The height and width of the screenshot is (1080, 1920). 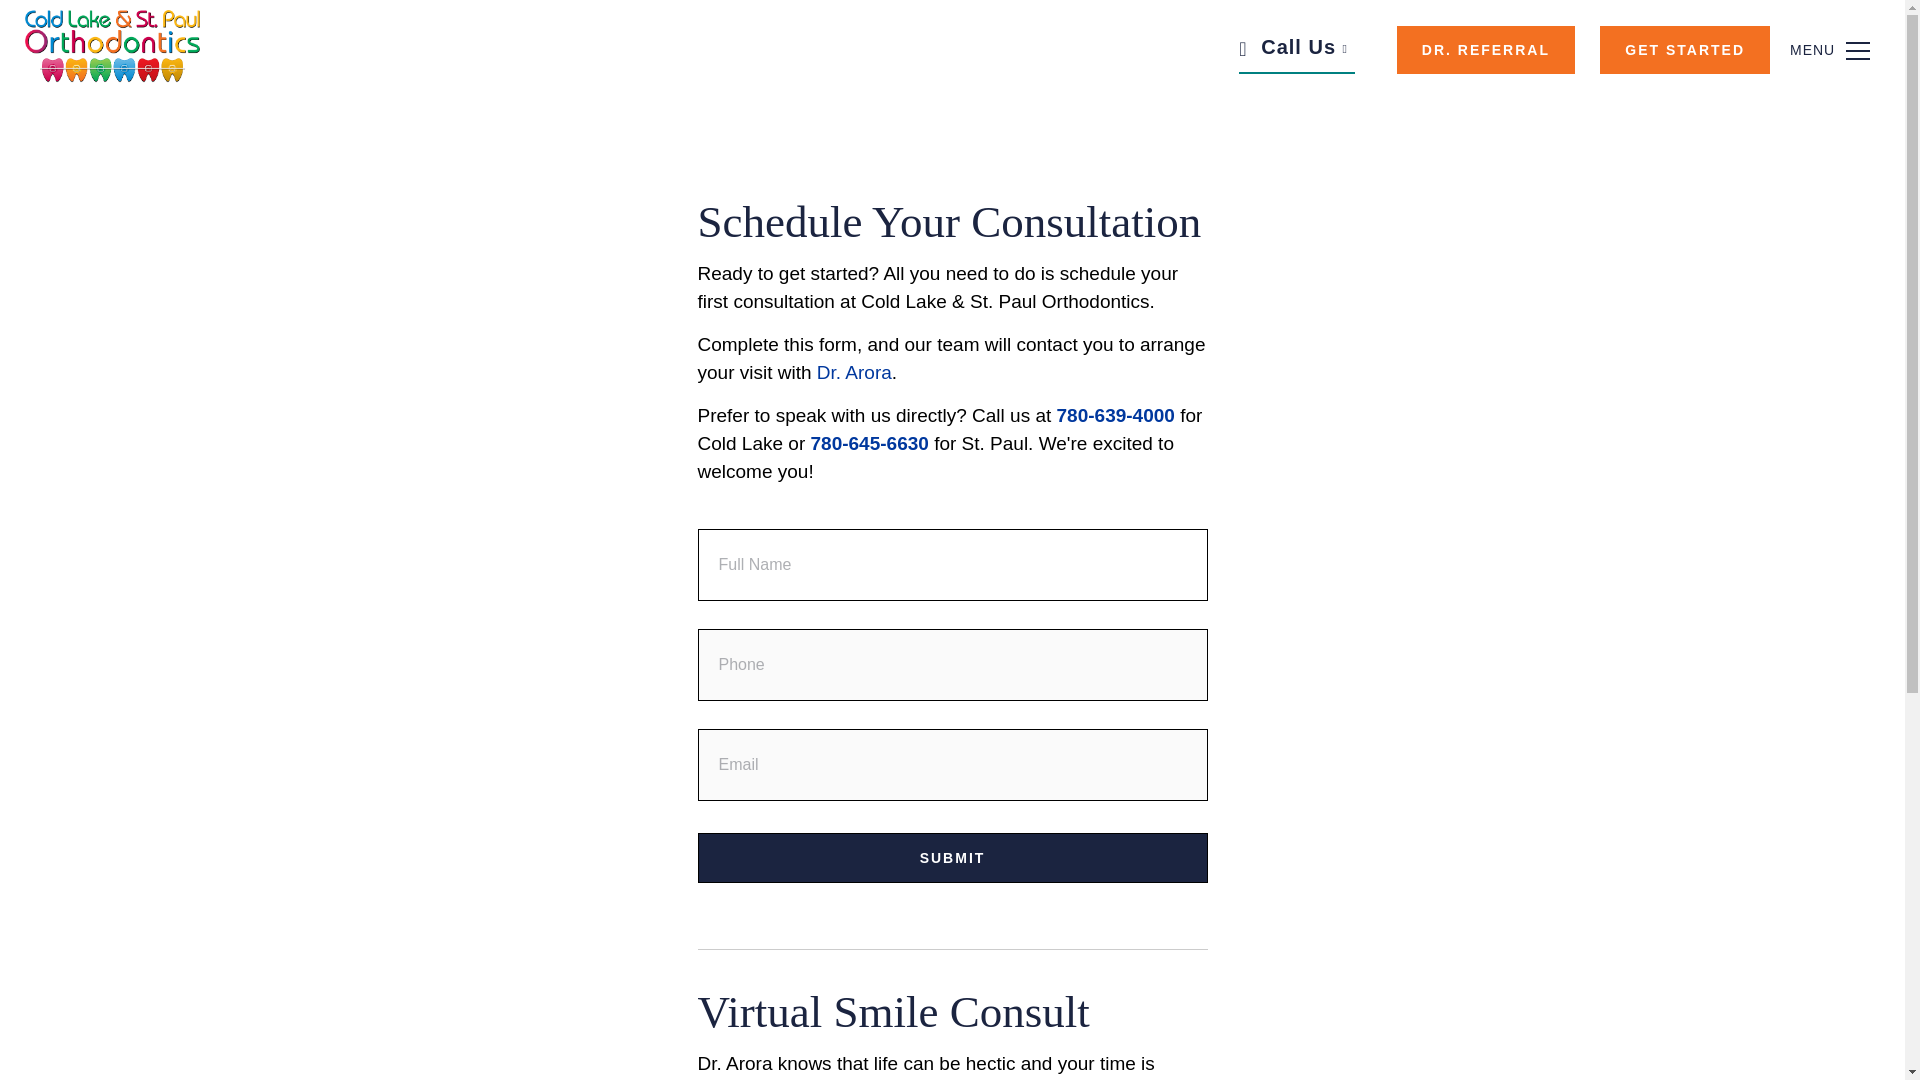 What do you see at coordinates (1684, 50) in the screenshot?
I see `GET STARTED` at bounding box center [1684, 50].